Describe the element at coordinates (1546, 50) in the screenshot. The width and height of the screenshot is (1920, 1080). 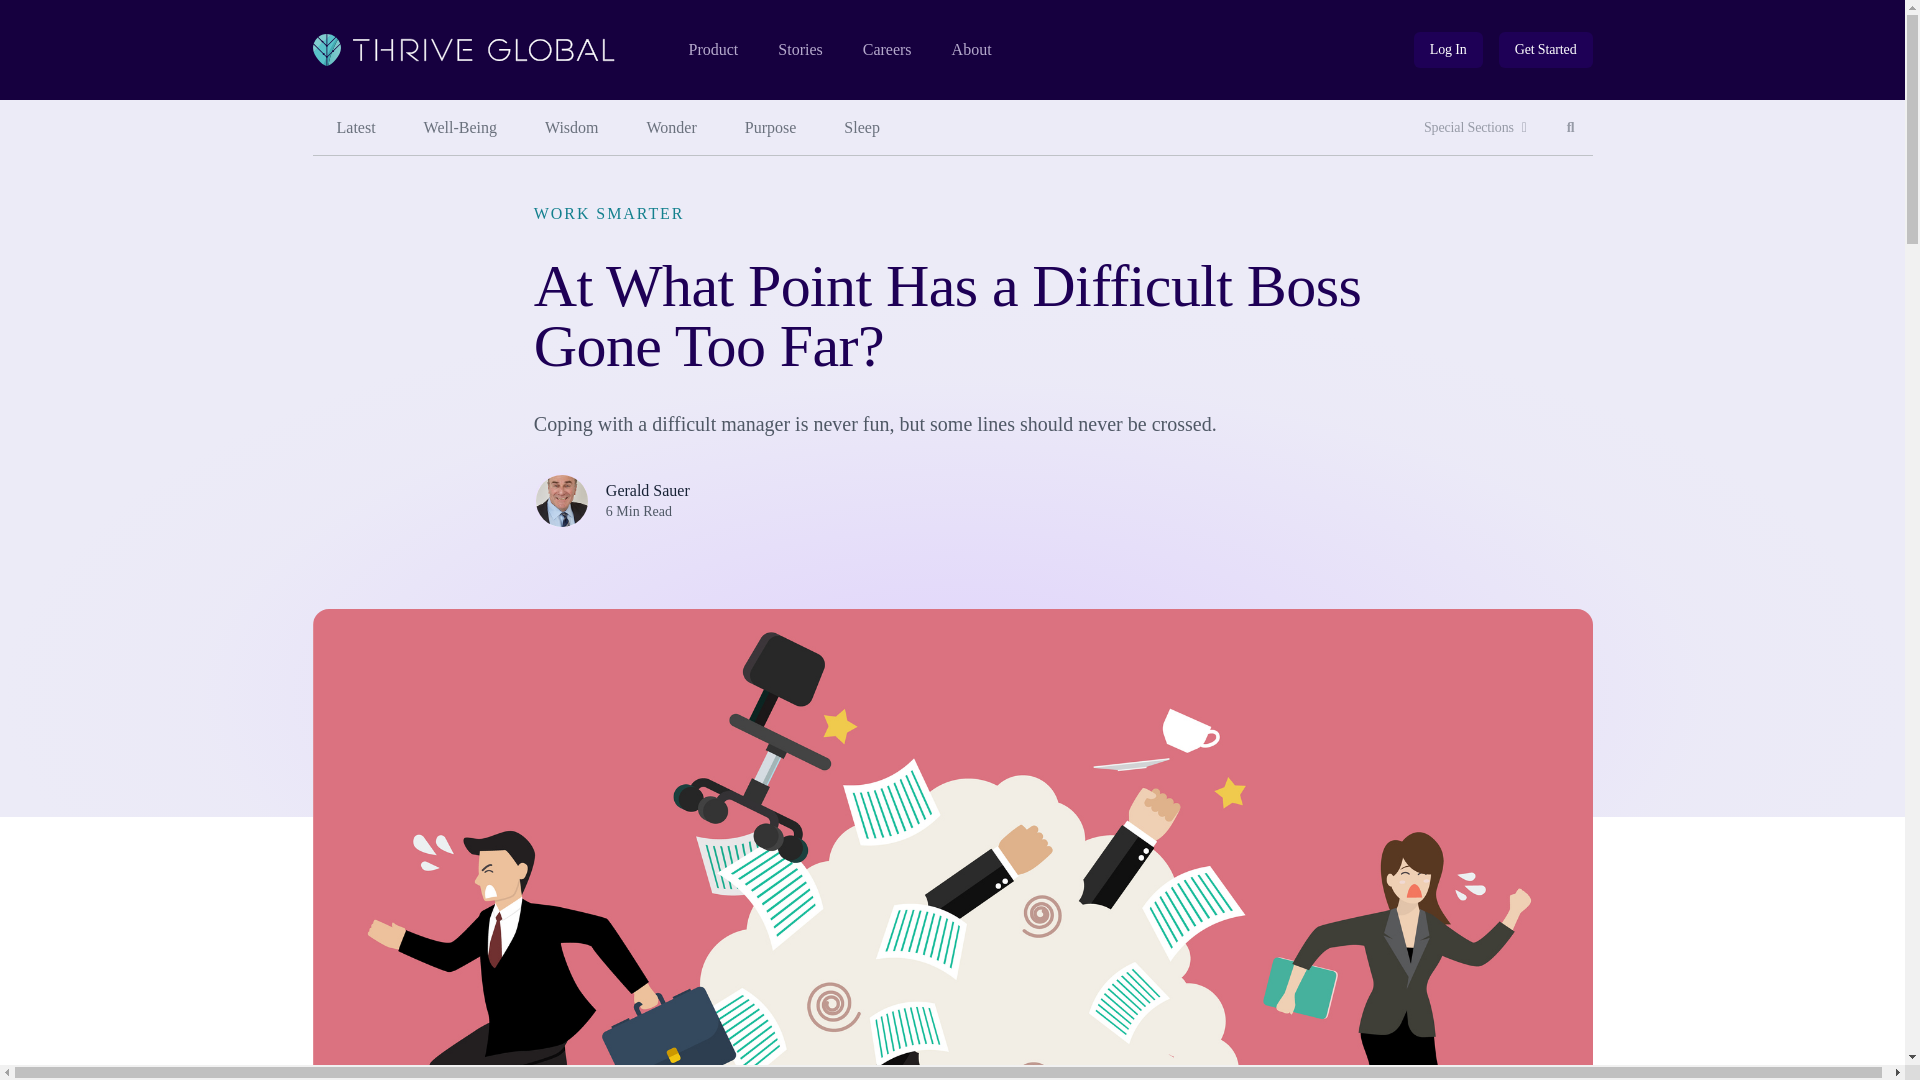
I see `Get Started` at that location.